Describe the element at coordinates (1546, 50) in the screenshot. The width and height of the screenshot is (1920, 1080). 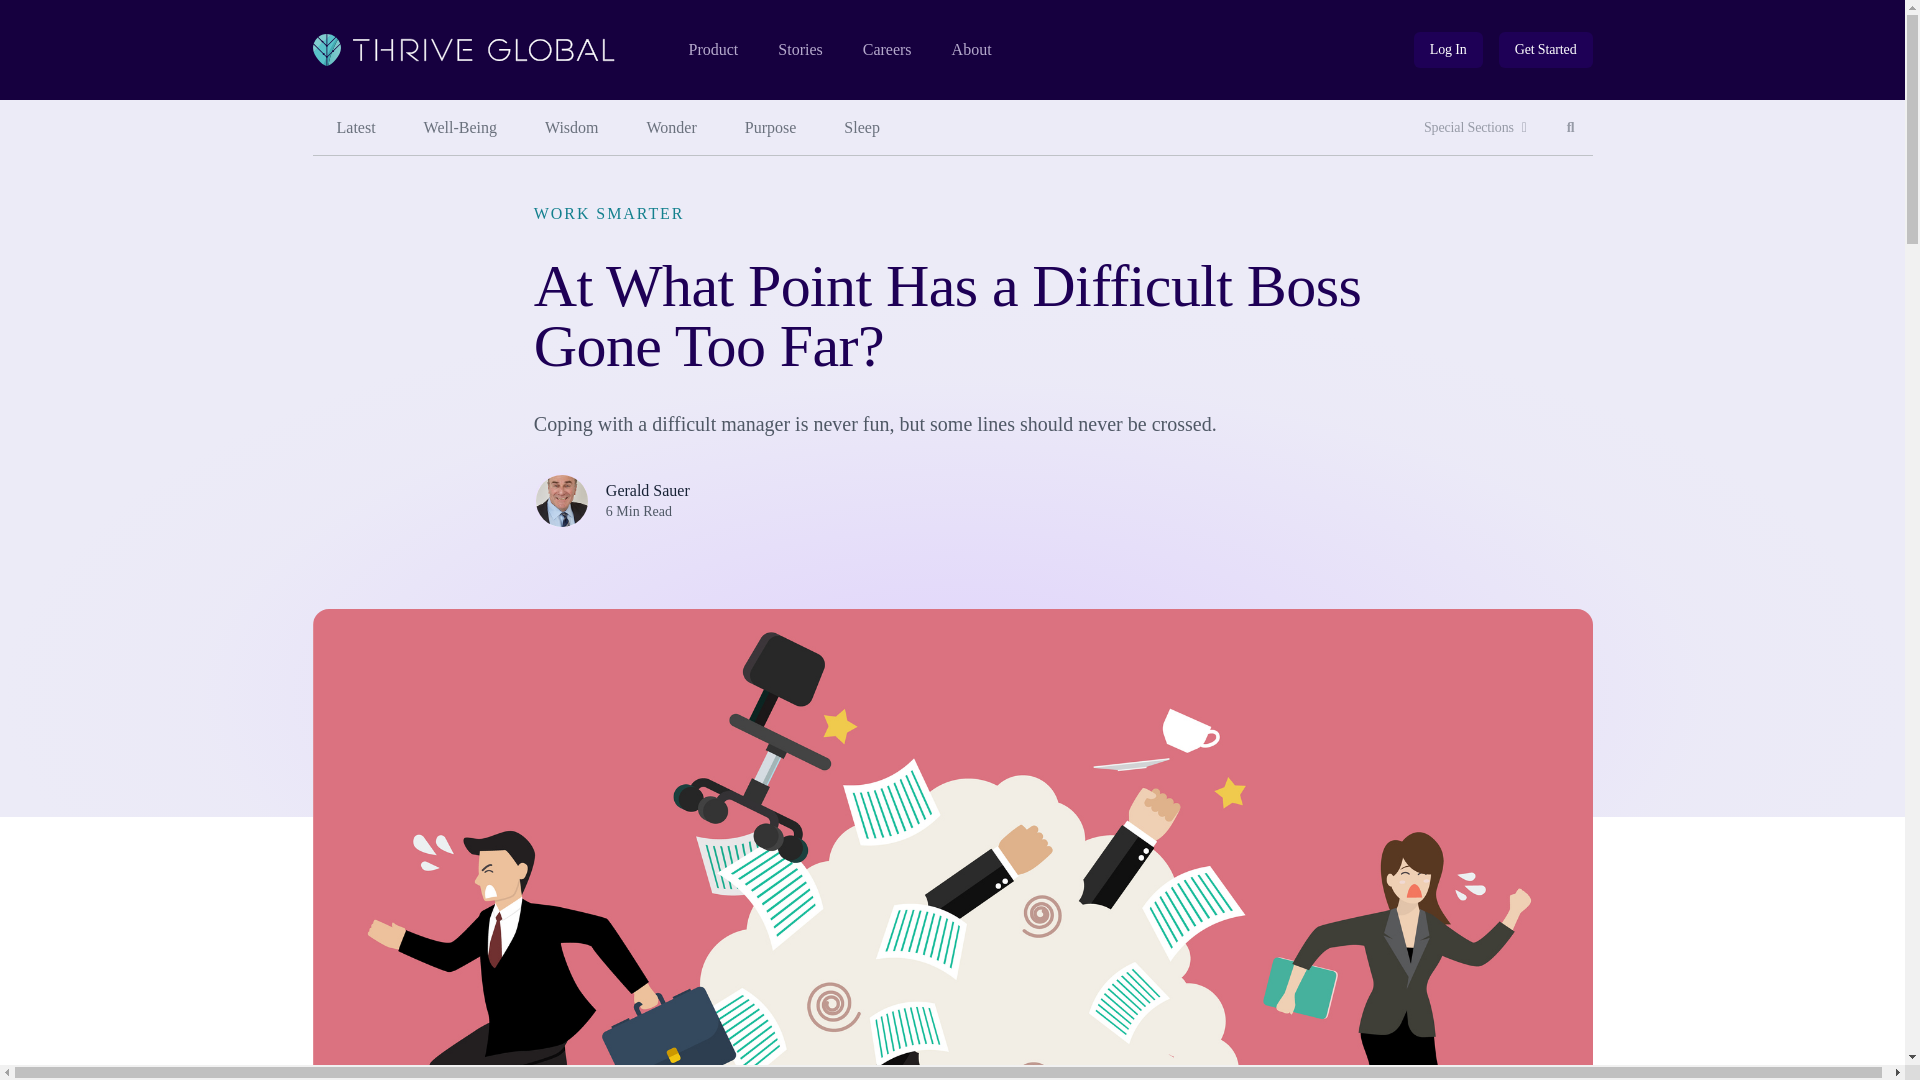
I see `Get Started` at that location.